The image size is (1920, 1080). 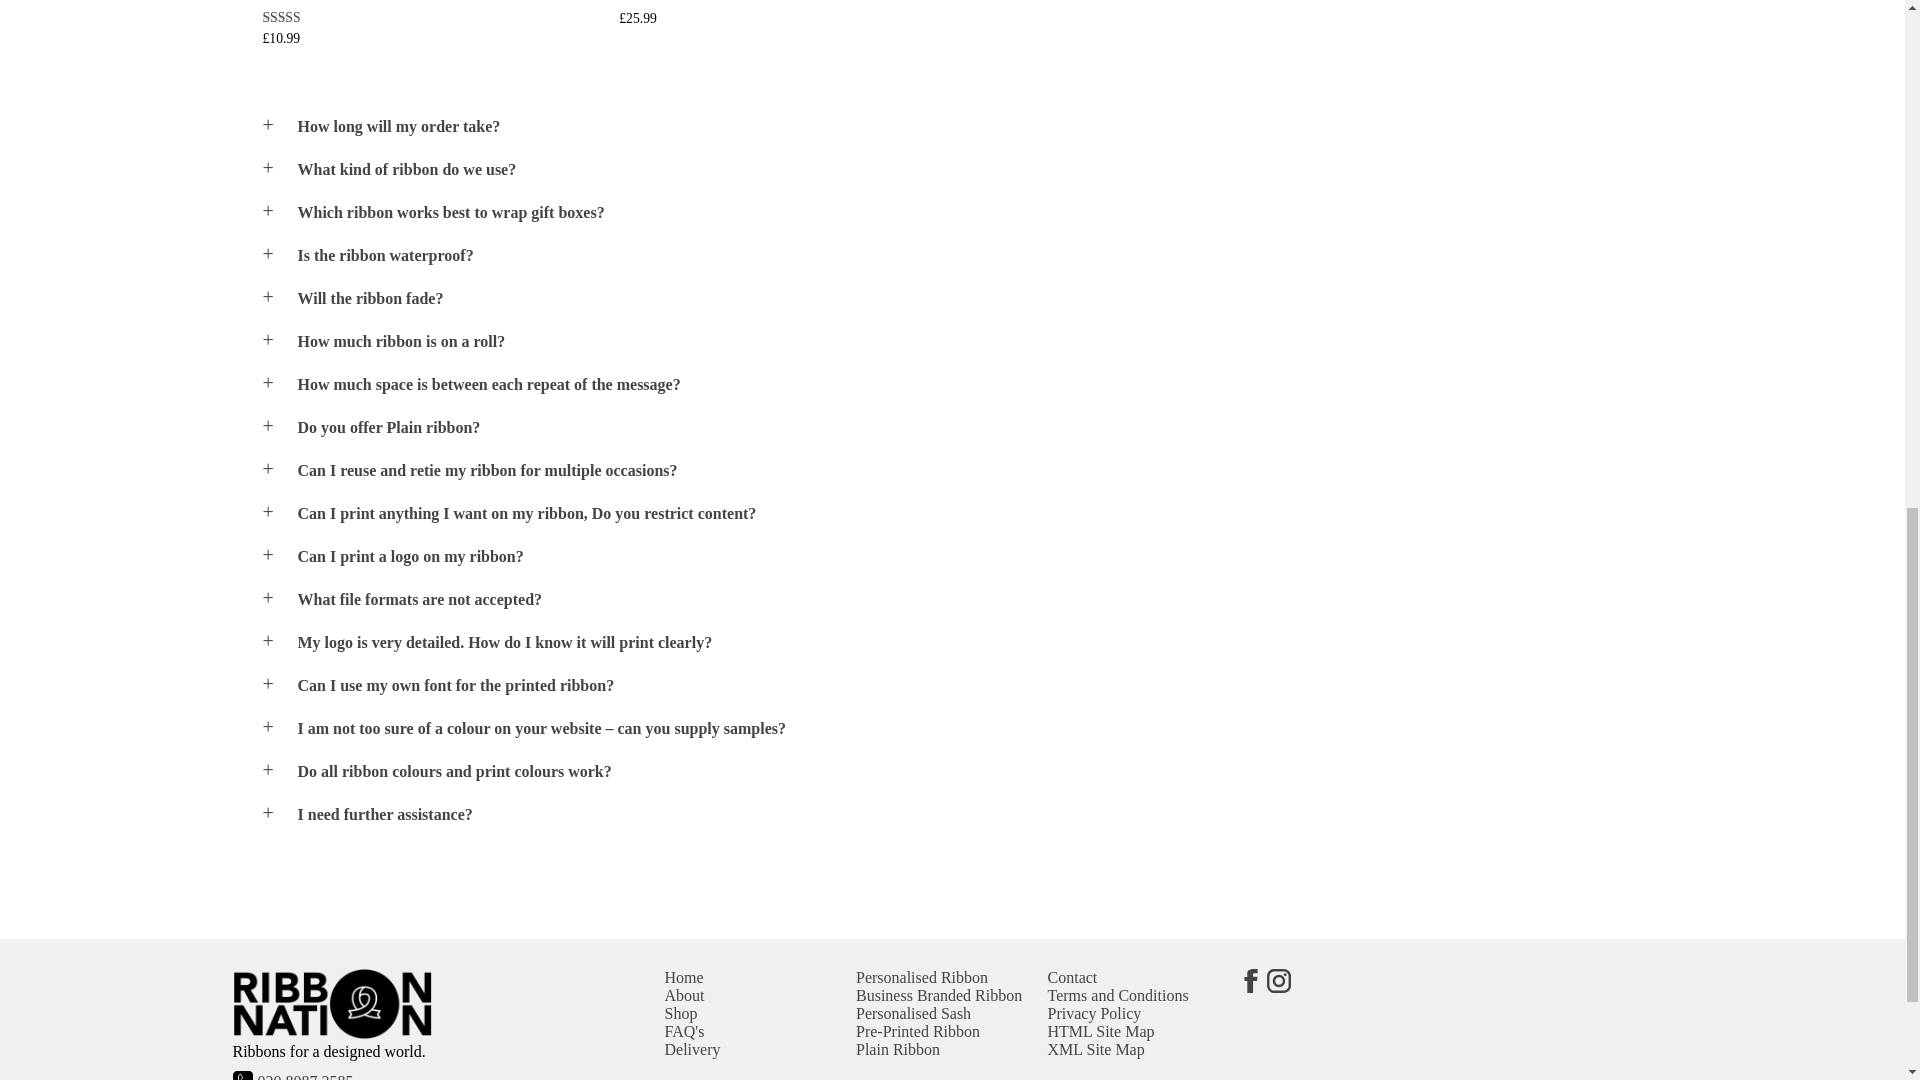 What do you see at coordinates (970, 126) in the screenshot?
I see `How long will my order take?` at bounding box center [970, 126].